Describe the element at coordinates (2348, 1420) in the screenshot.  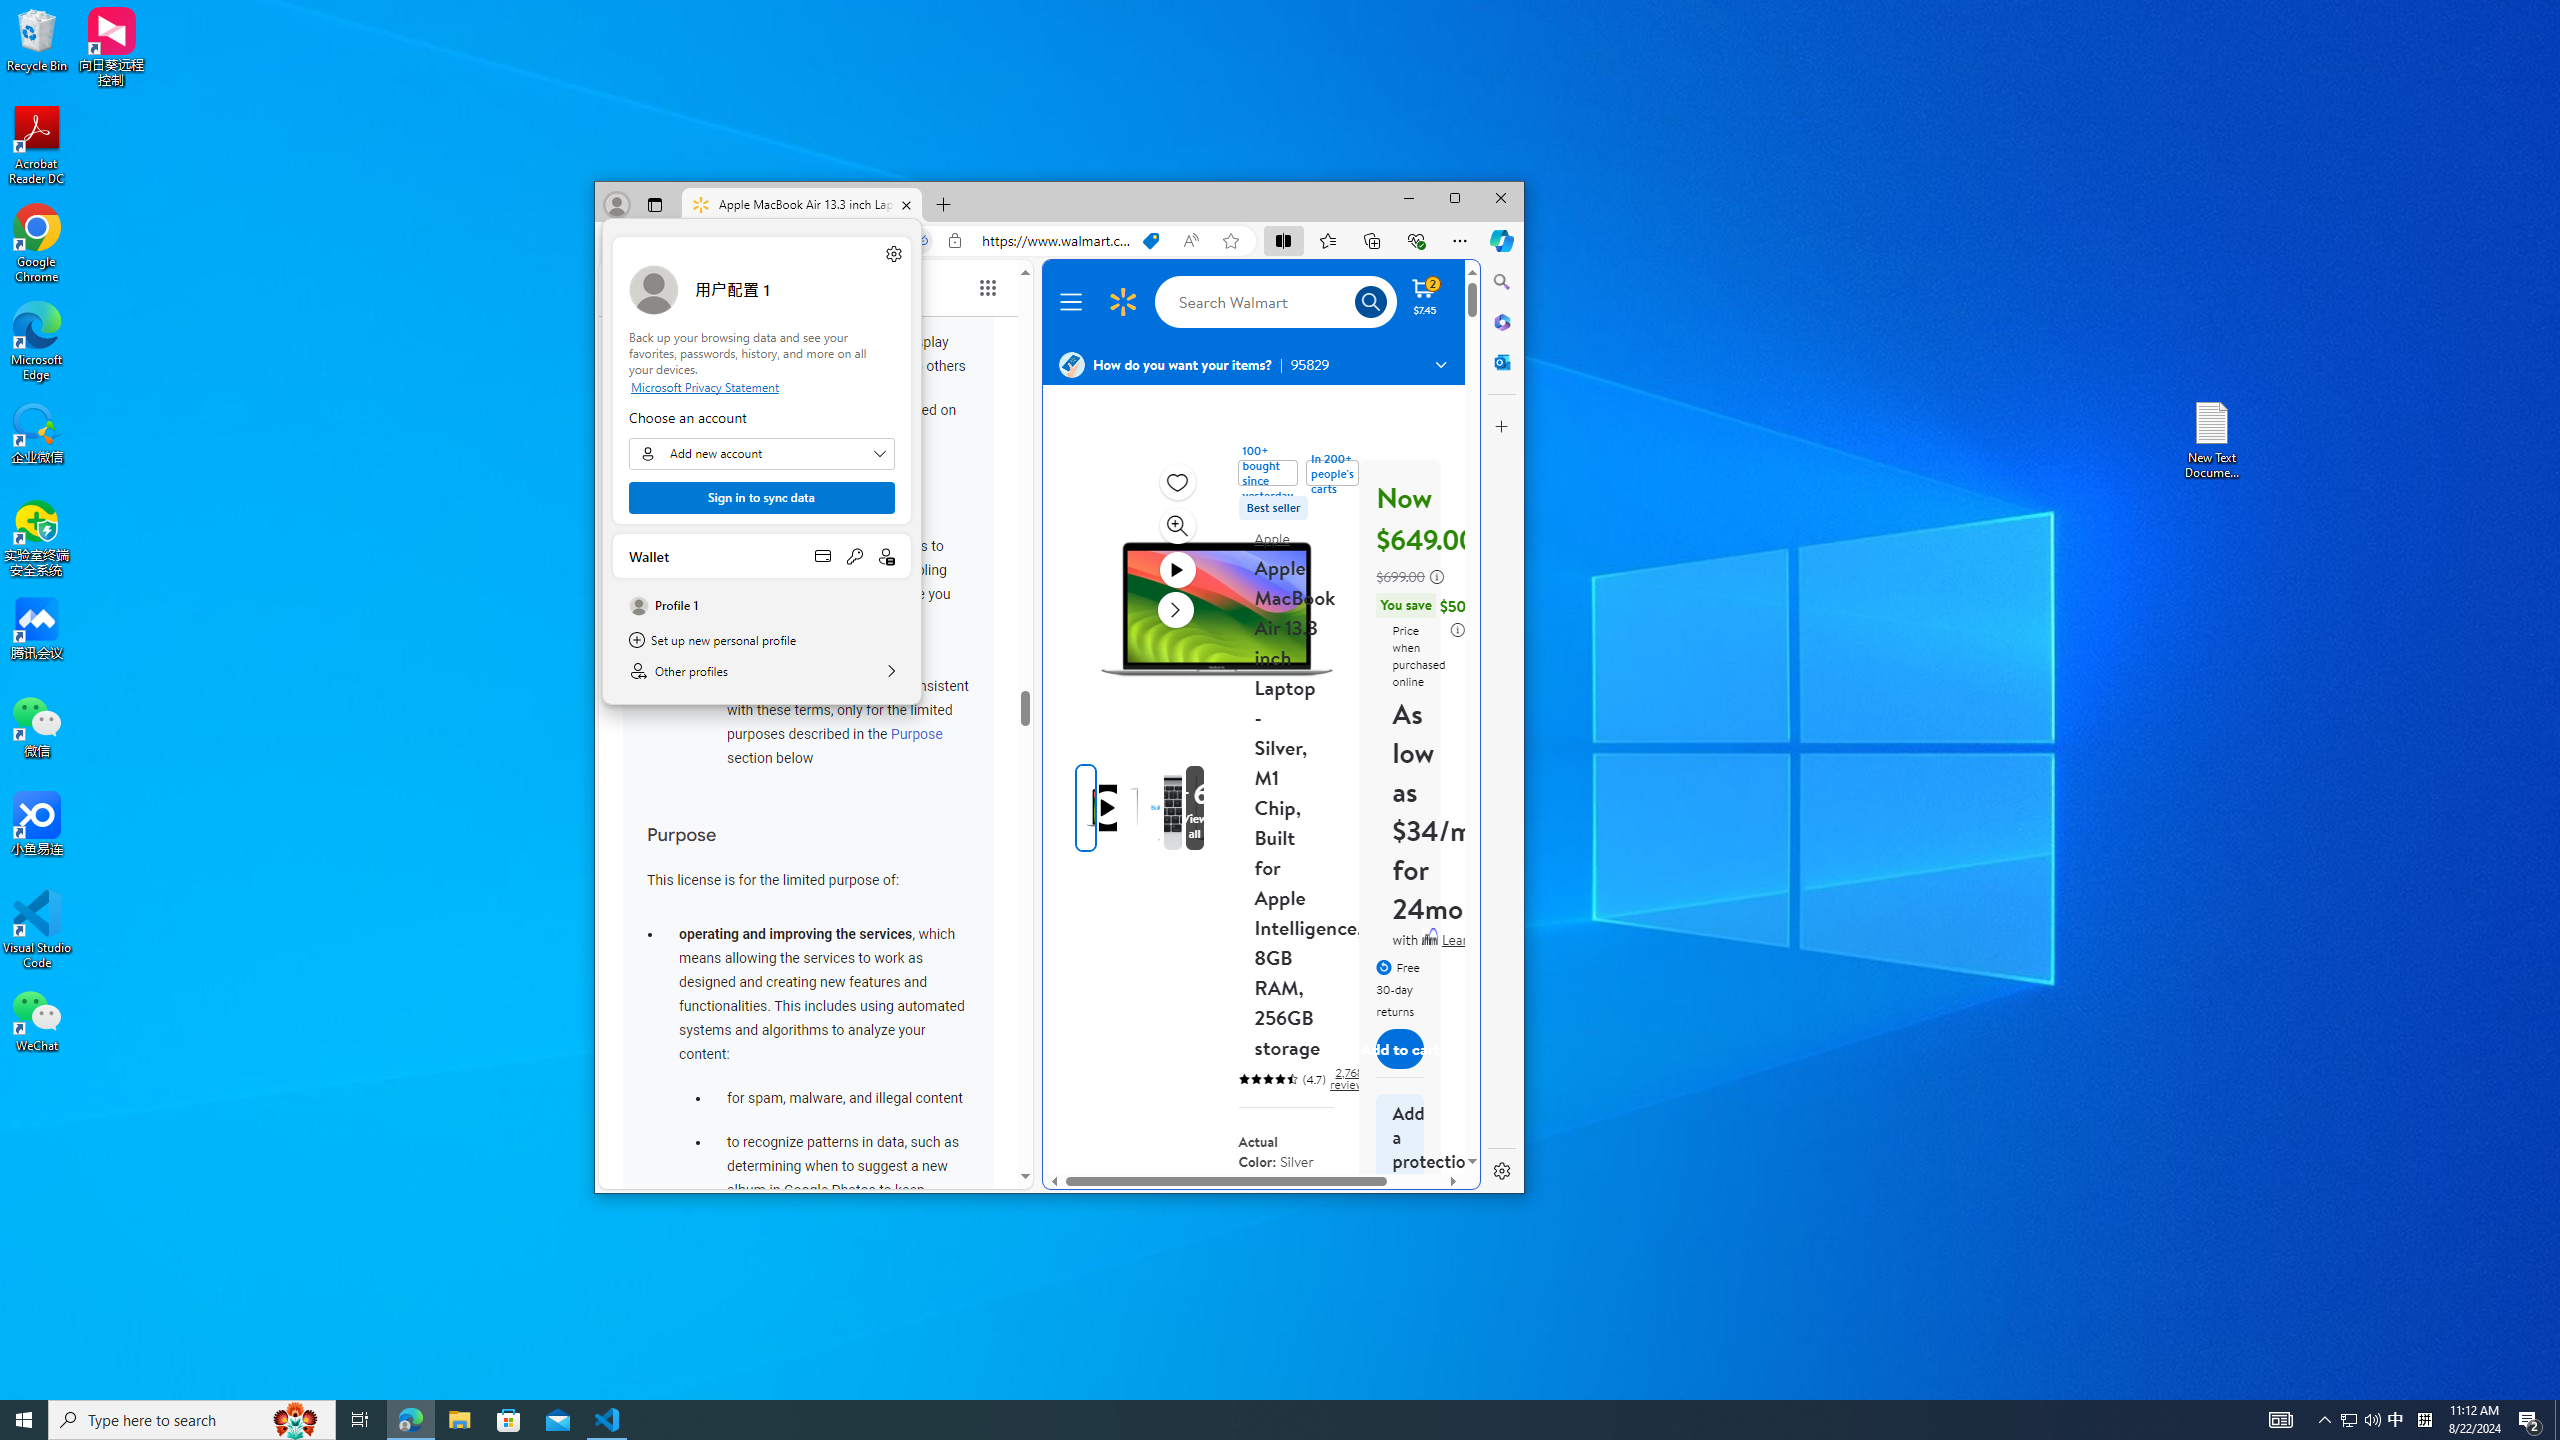
I see `Notification Chevron` at that location.